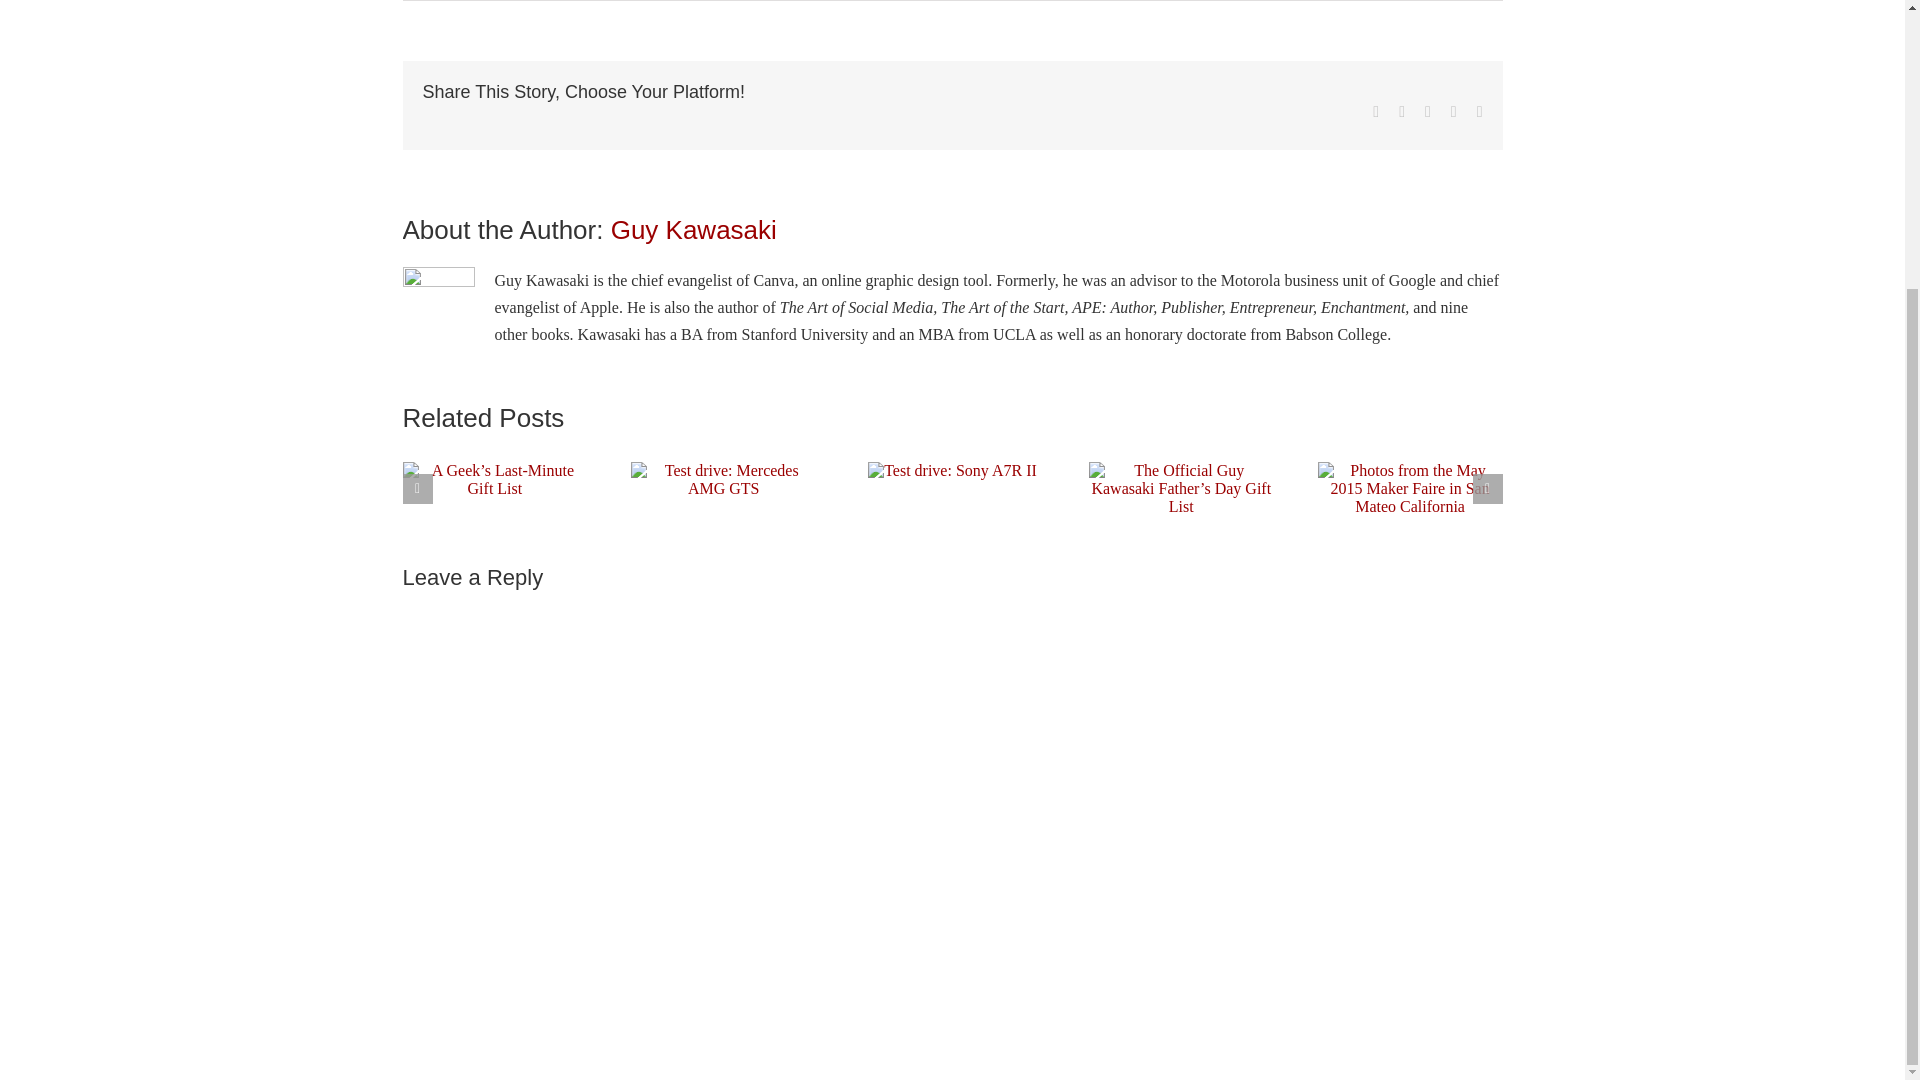 This screenshot has height=1080, width=1920. I want to click on Email, so click(1479, 111).